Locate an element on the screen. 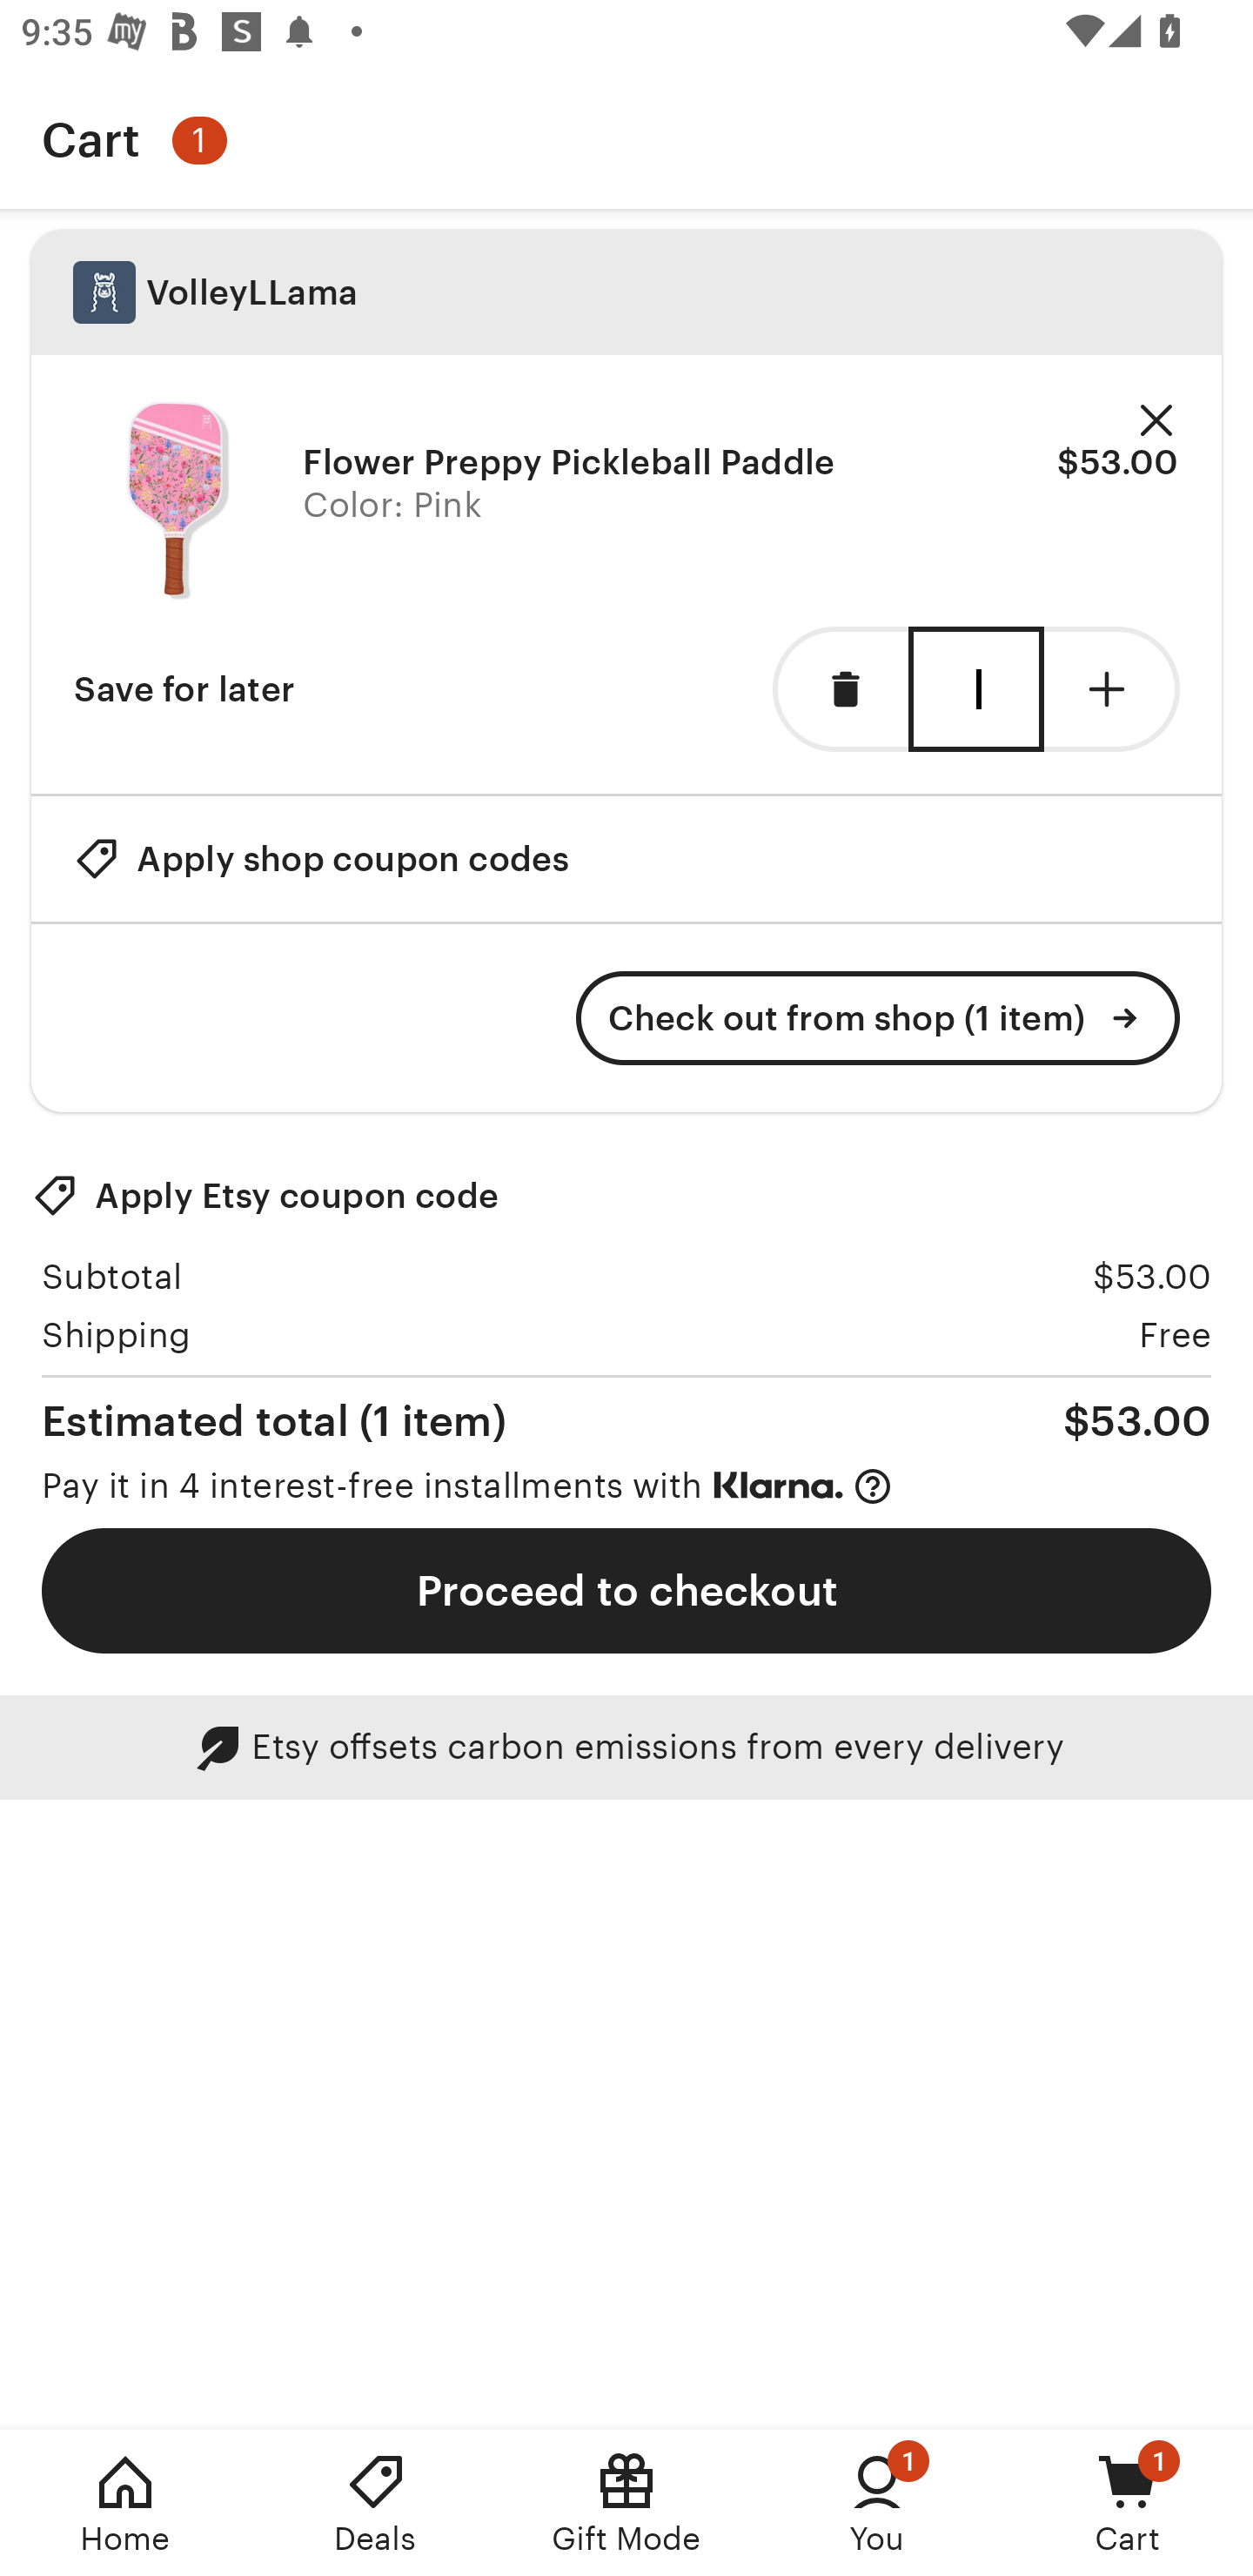  Flower Preppy Pickleball Paddle is located at coordinates (569, 461).